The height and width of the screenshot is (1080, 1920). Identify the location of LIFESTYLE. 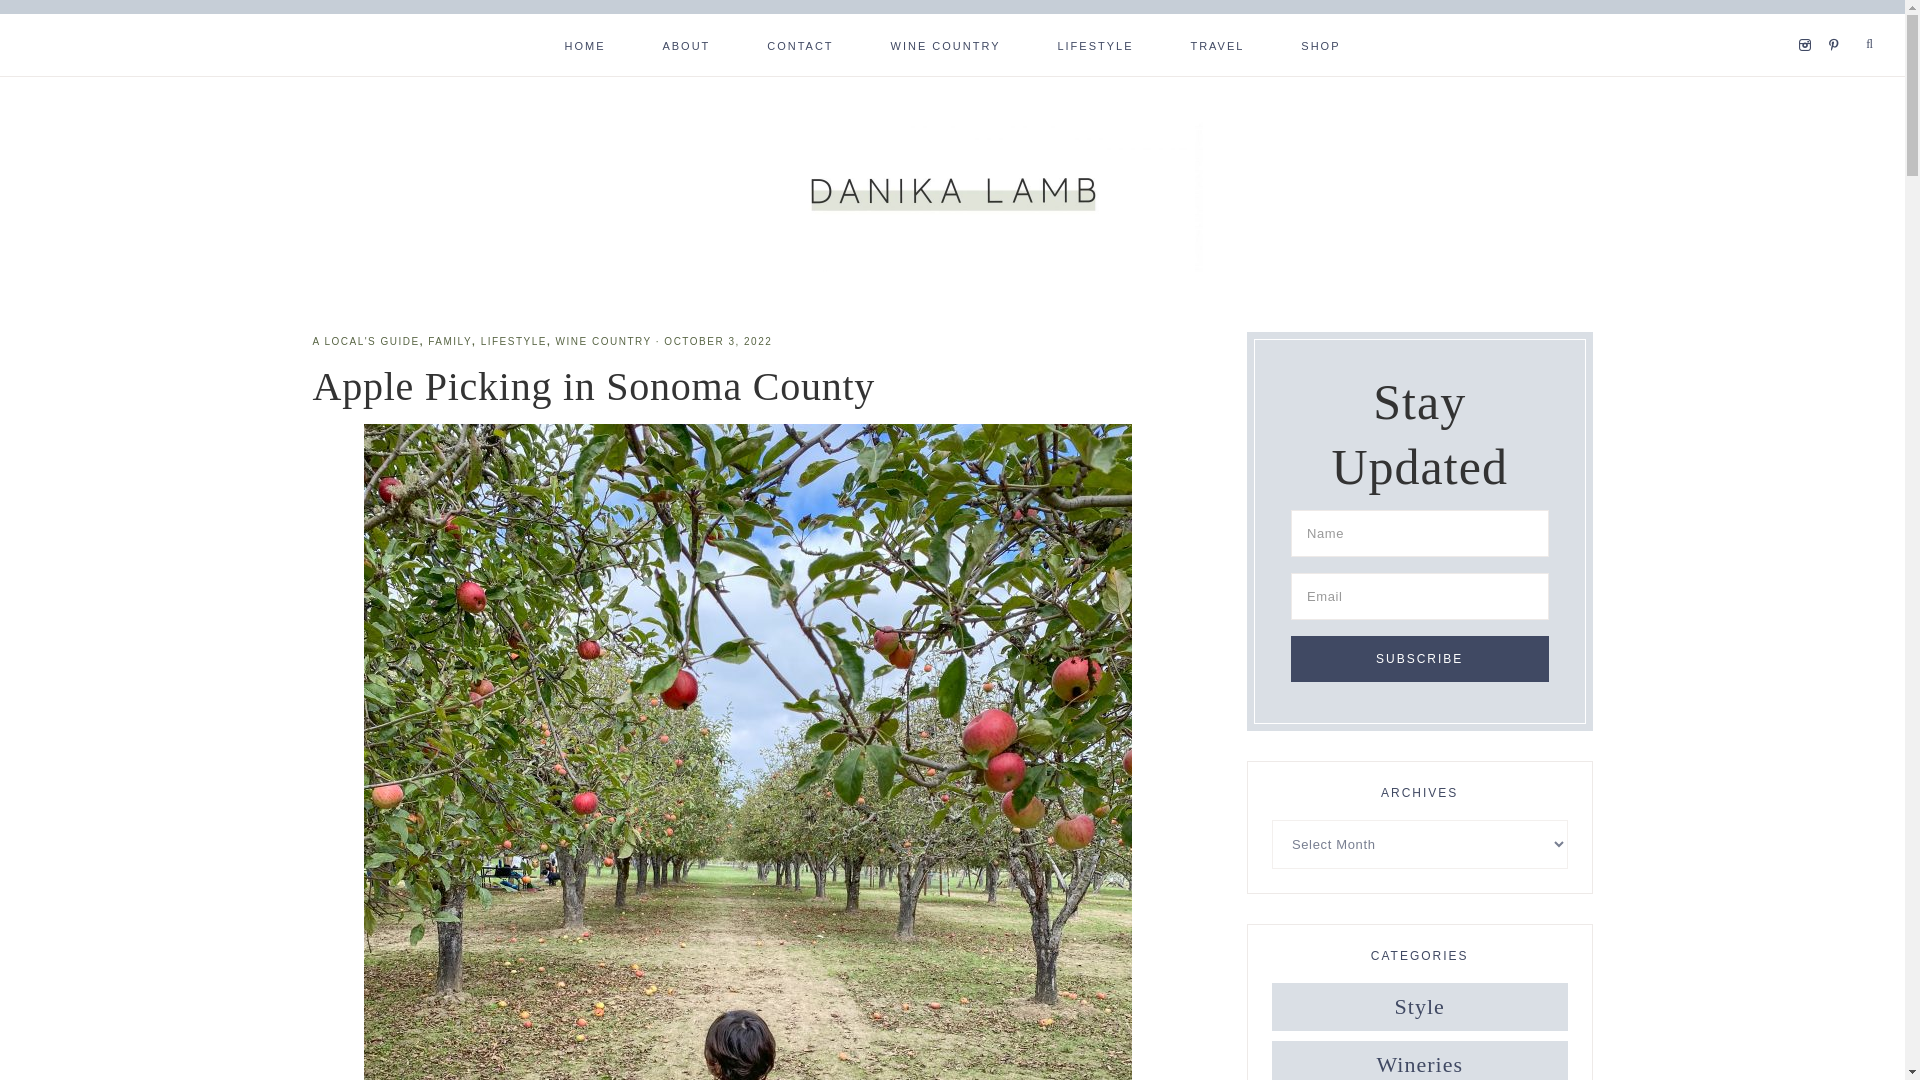
(514, 340).